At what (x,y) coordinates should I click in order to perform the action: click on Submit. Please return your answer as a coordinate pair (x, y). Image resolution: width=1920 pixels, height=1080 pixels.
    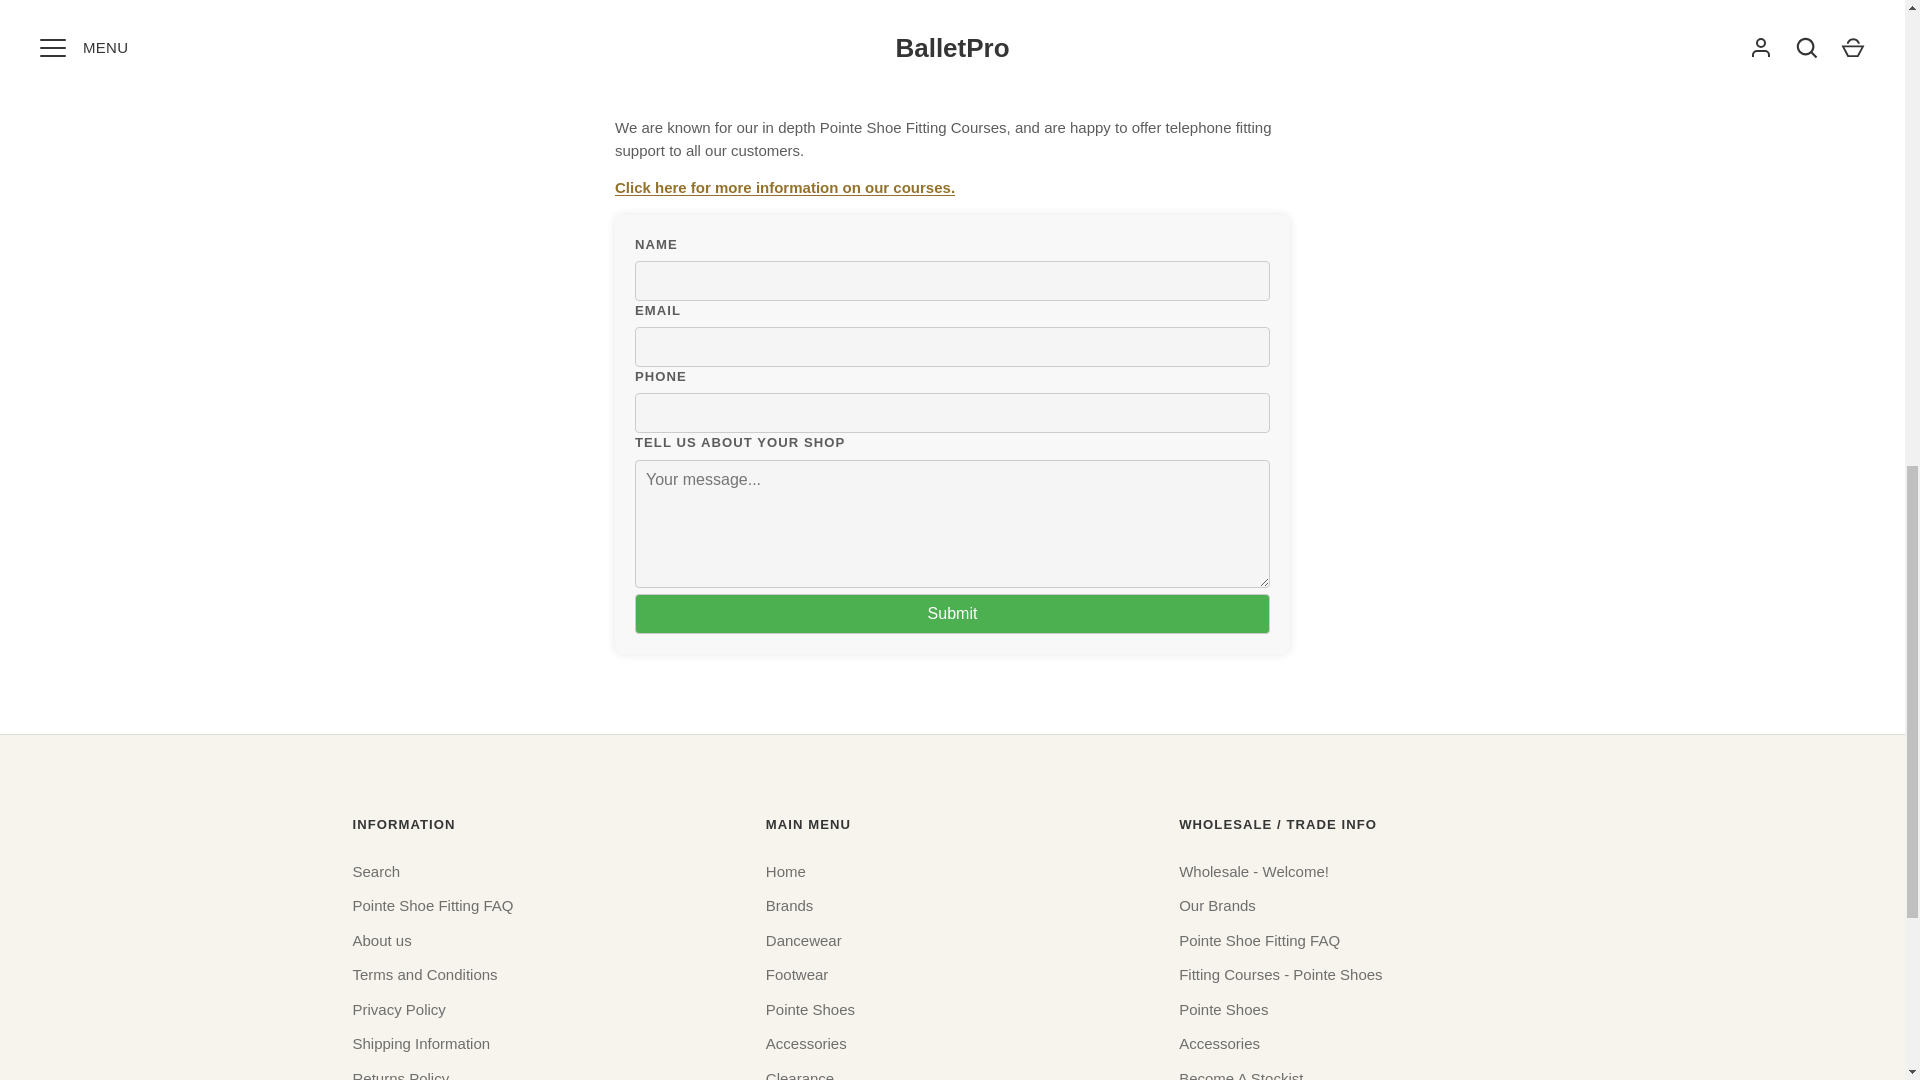
    Looking at the image, I should click on (952, 614).